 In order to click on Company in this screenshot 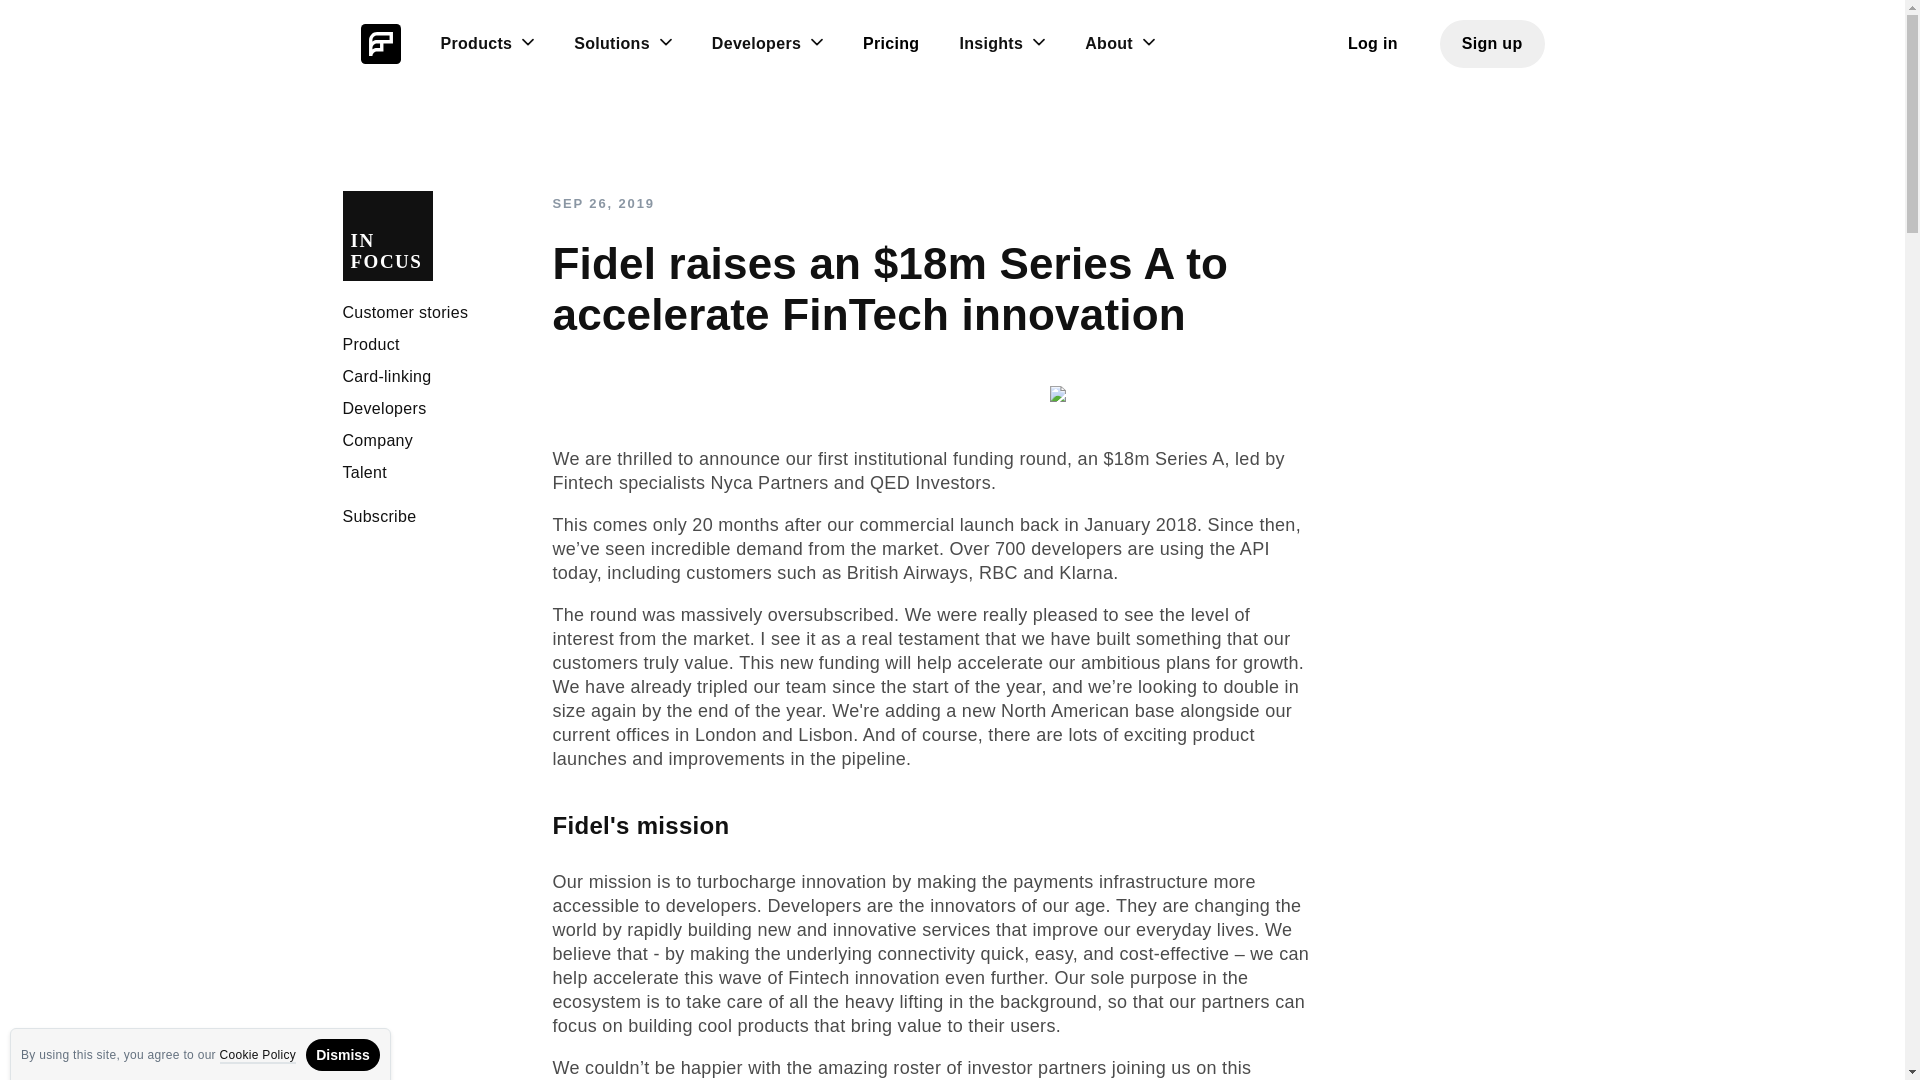, I will do `click(376, 441)`.